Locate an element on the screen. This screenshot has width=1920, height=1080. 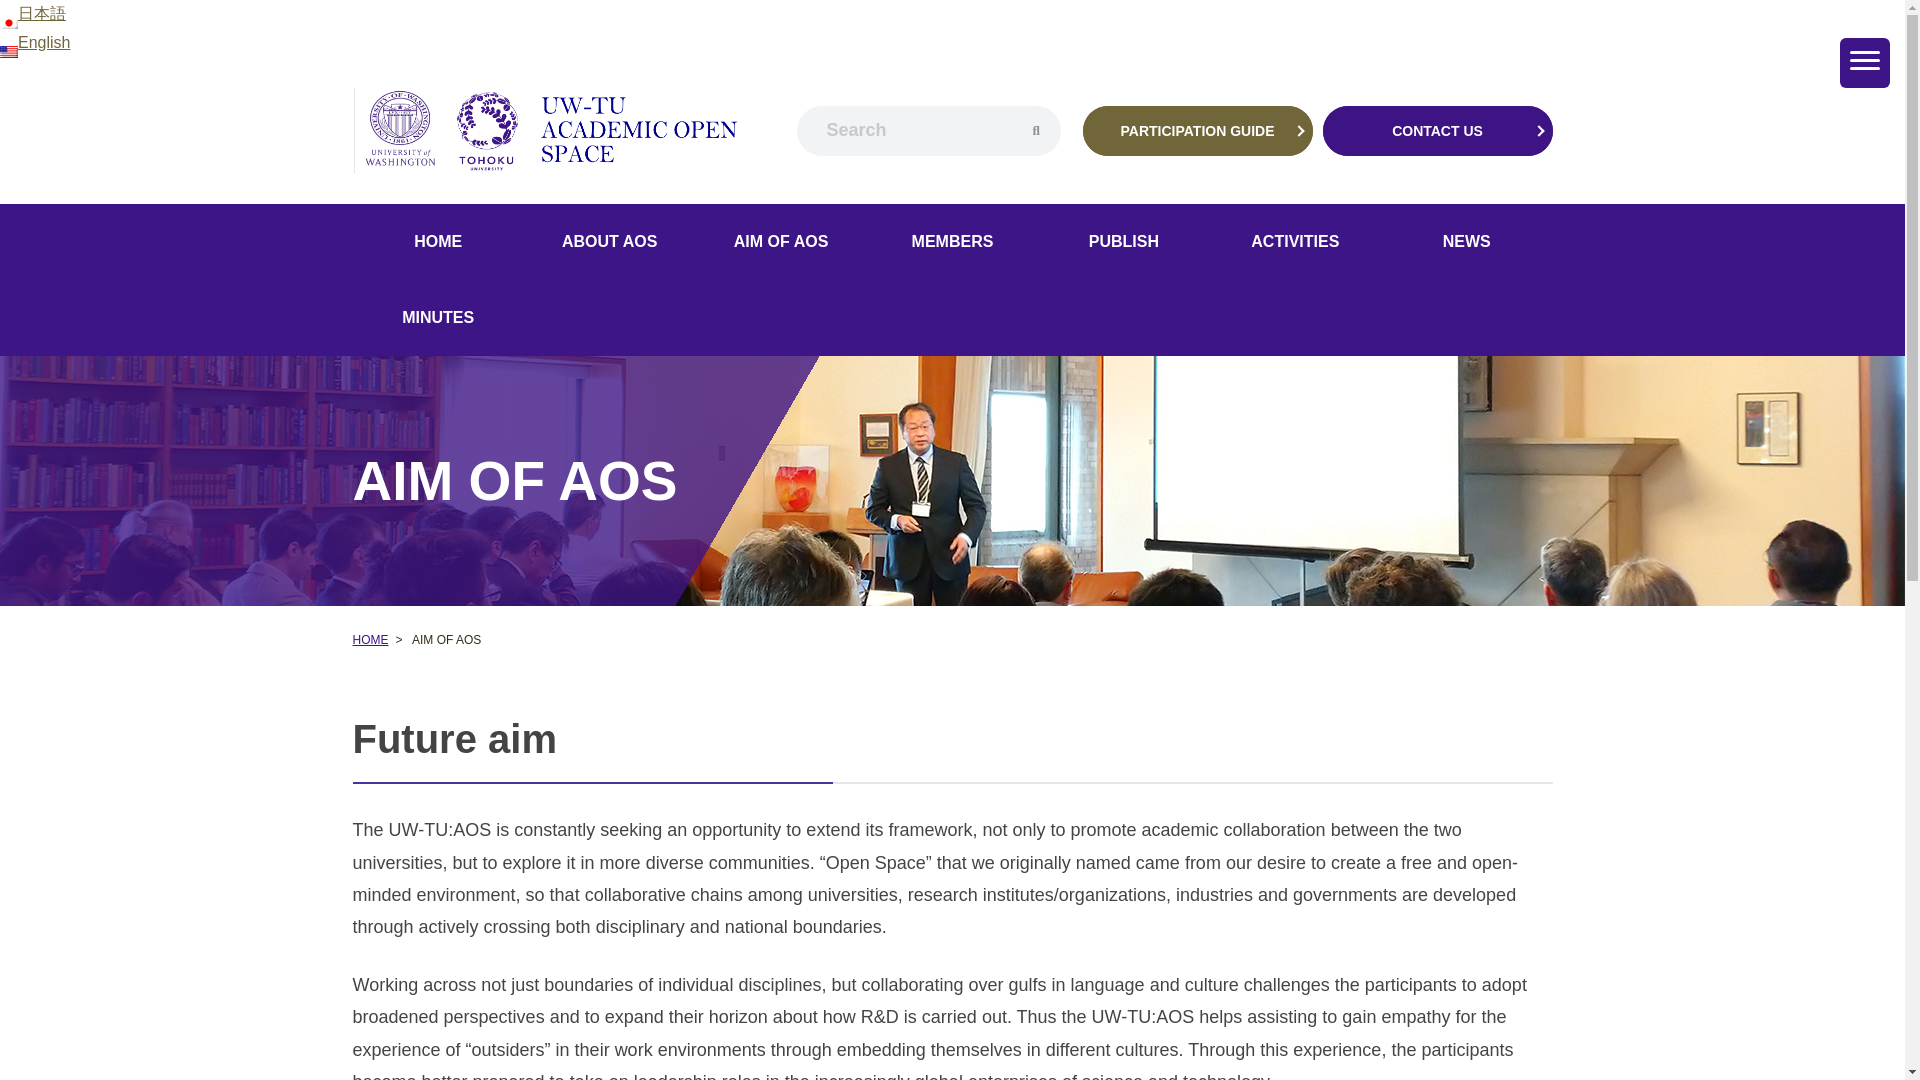
PUBLISH is located at coordinates (1124, 242).